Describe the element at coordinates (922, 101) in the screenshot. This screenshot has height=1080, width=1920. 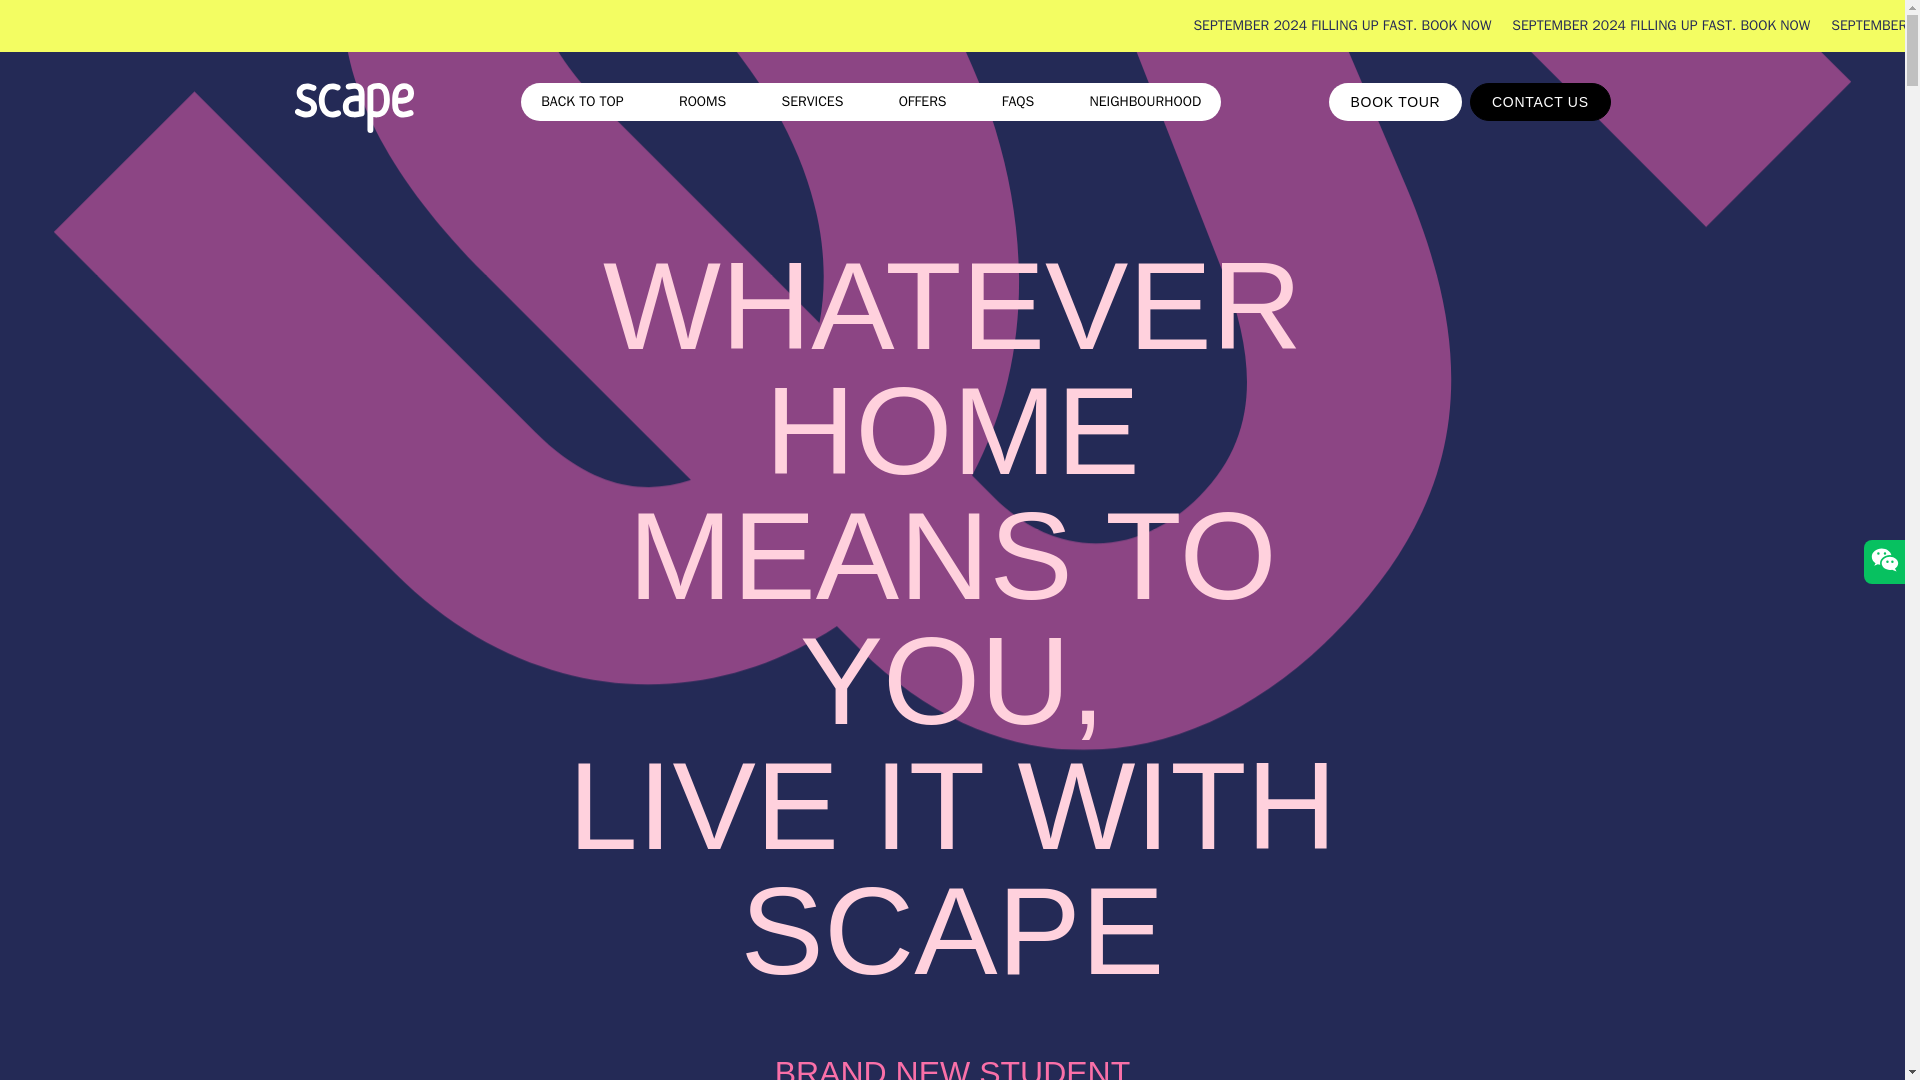
I see `Offers` at that location.